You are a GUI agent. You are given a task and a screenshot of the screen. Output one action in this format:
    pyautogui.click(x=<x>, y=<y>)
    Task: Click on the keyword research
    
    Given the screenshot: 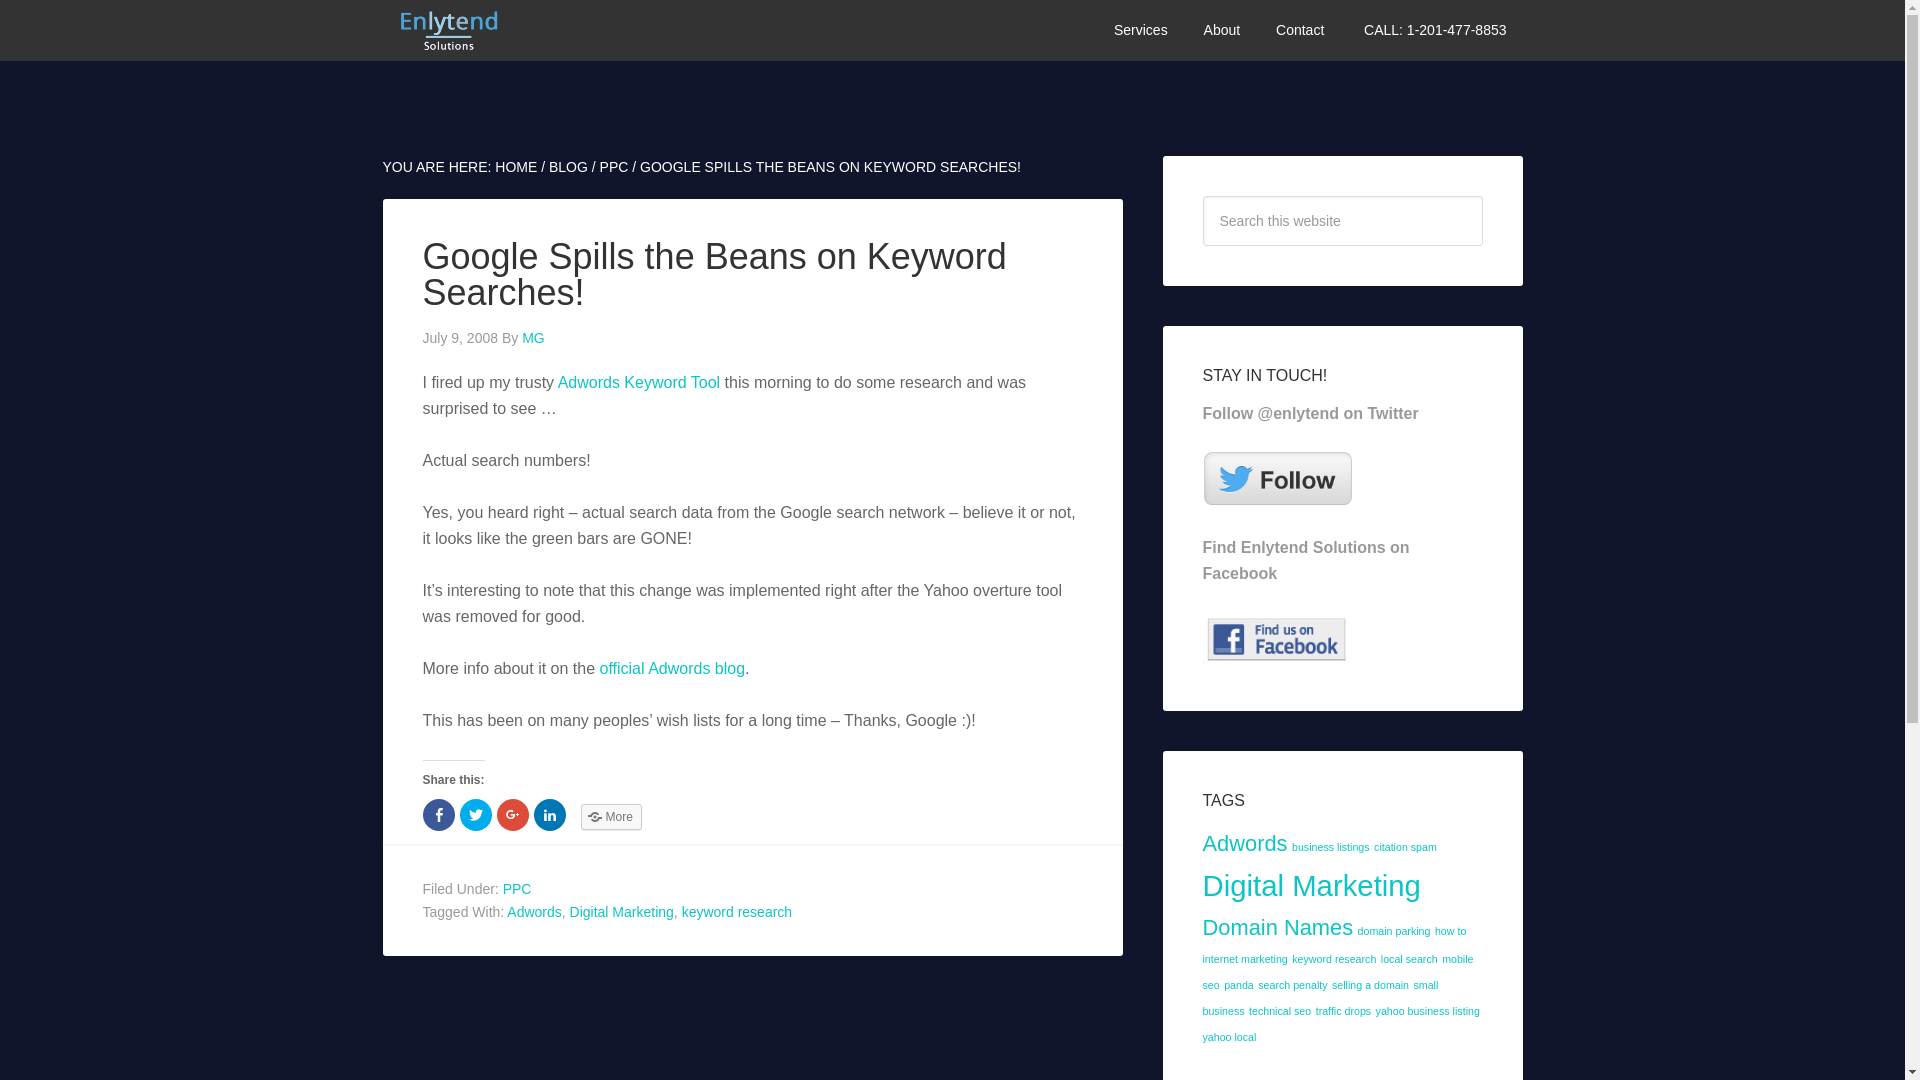 What is the action you would take?
    pyautogui.click(x=1334, y=958)
    